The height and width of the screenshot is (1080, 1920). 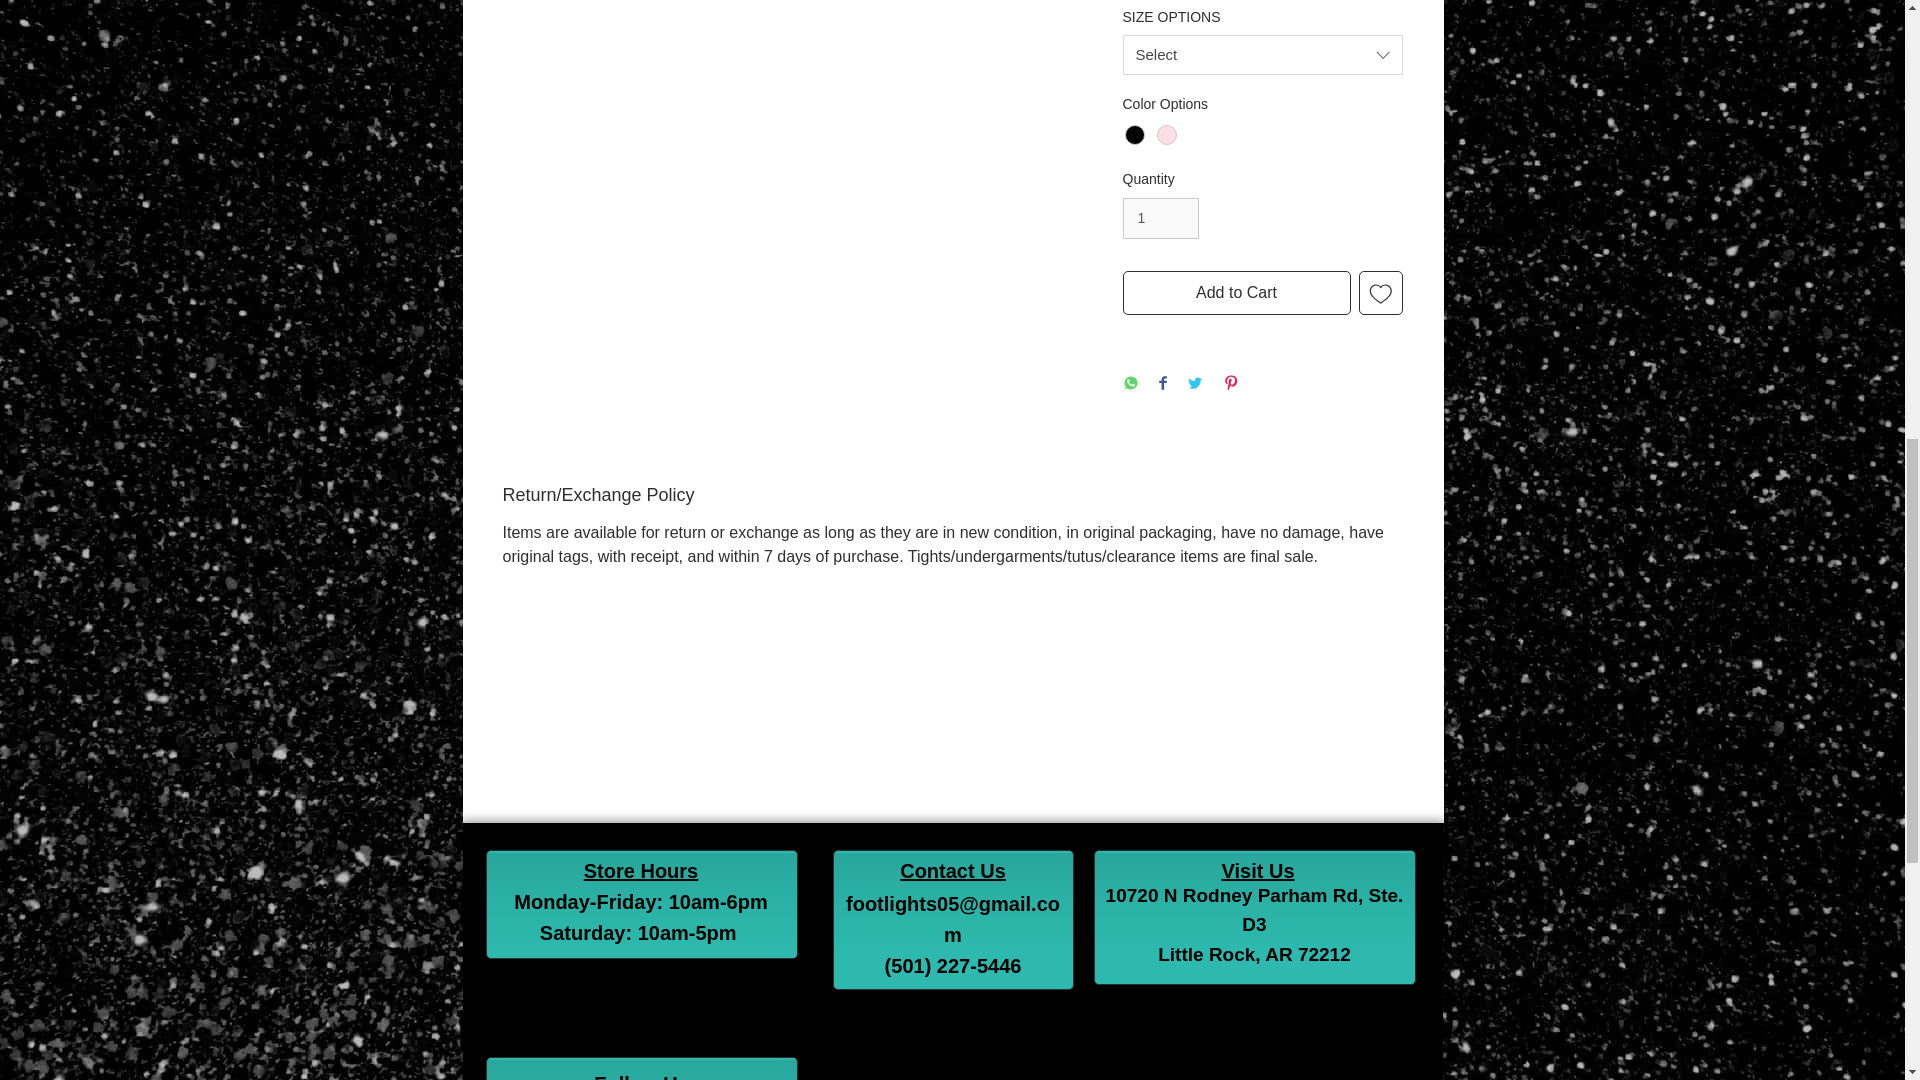 I want to click on 1, so click(x=1160, y=218).